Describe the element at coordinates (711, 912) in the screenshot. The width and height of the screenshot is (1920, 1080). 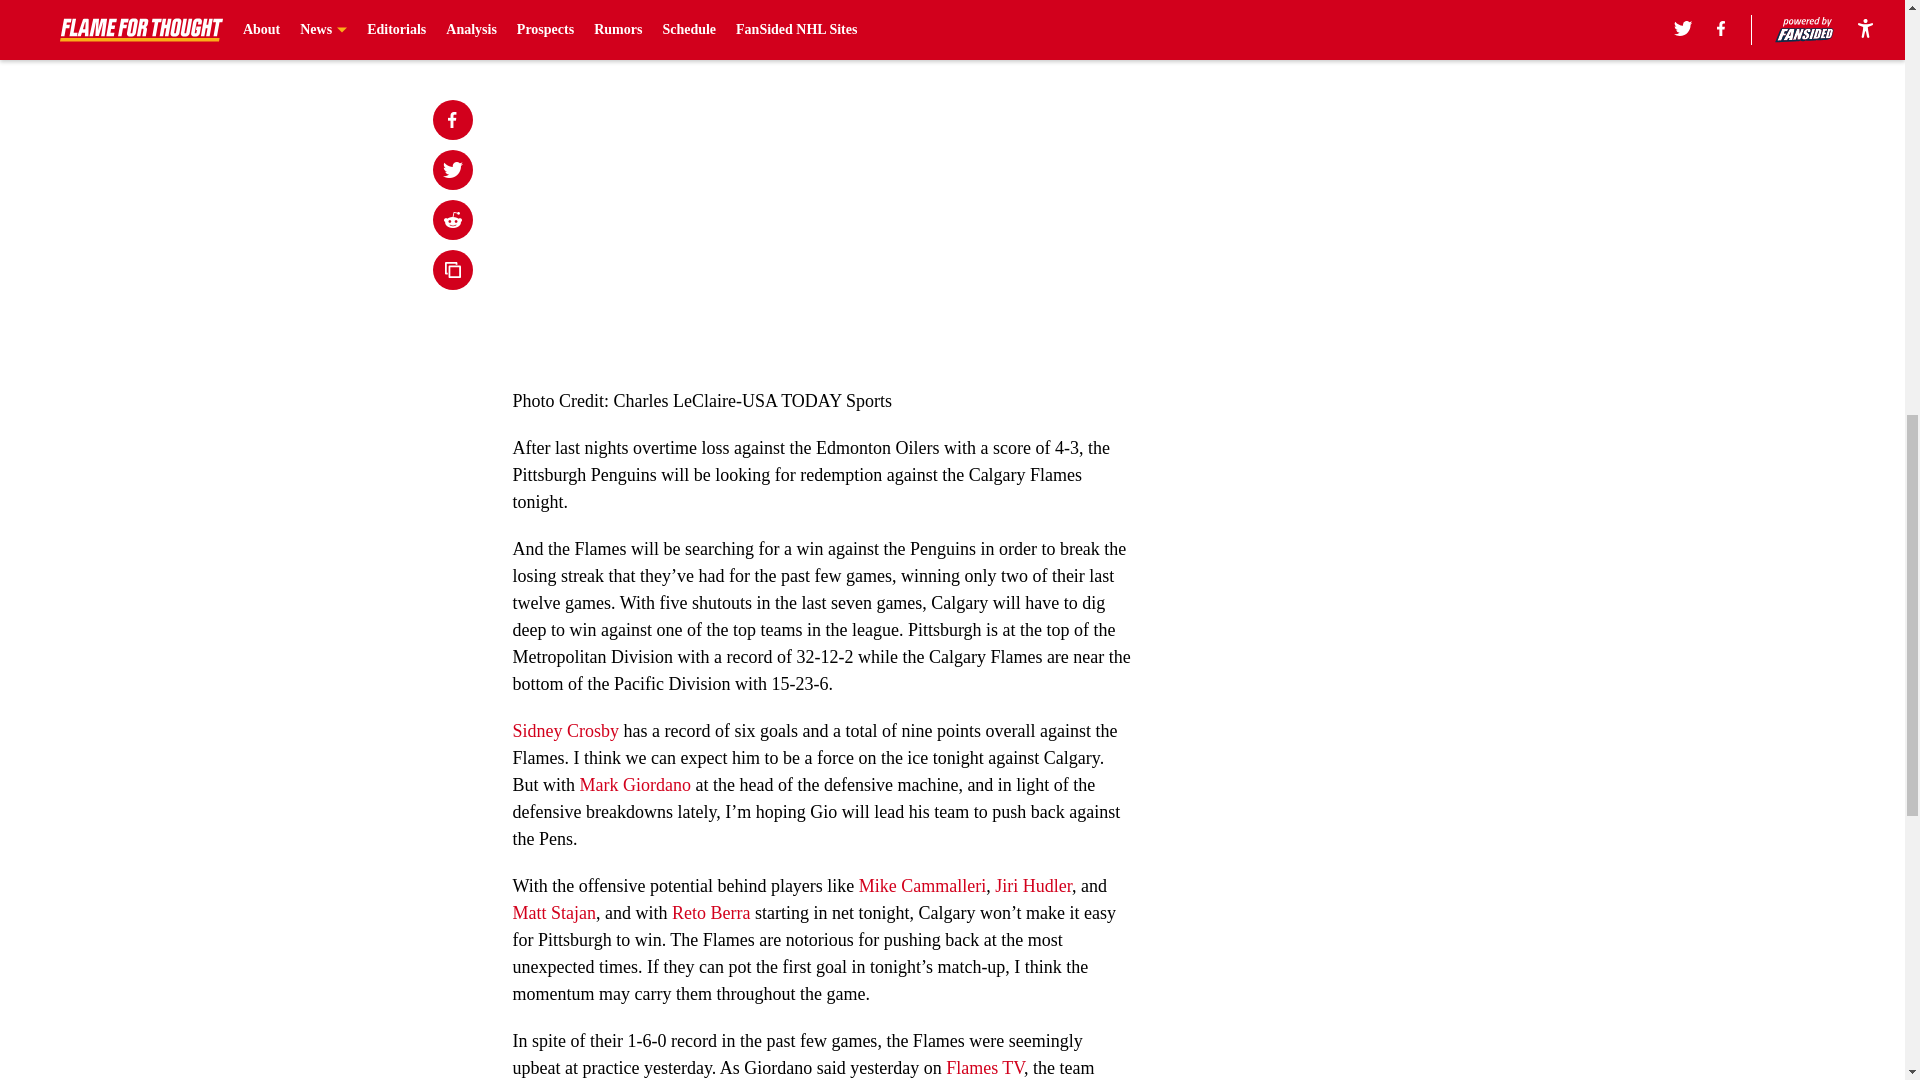
I see `Reto Berra` at that location.